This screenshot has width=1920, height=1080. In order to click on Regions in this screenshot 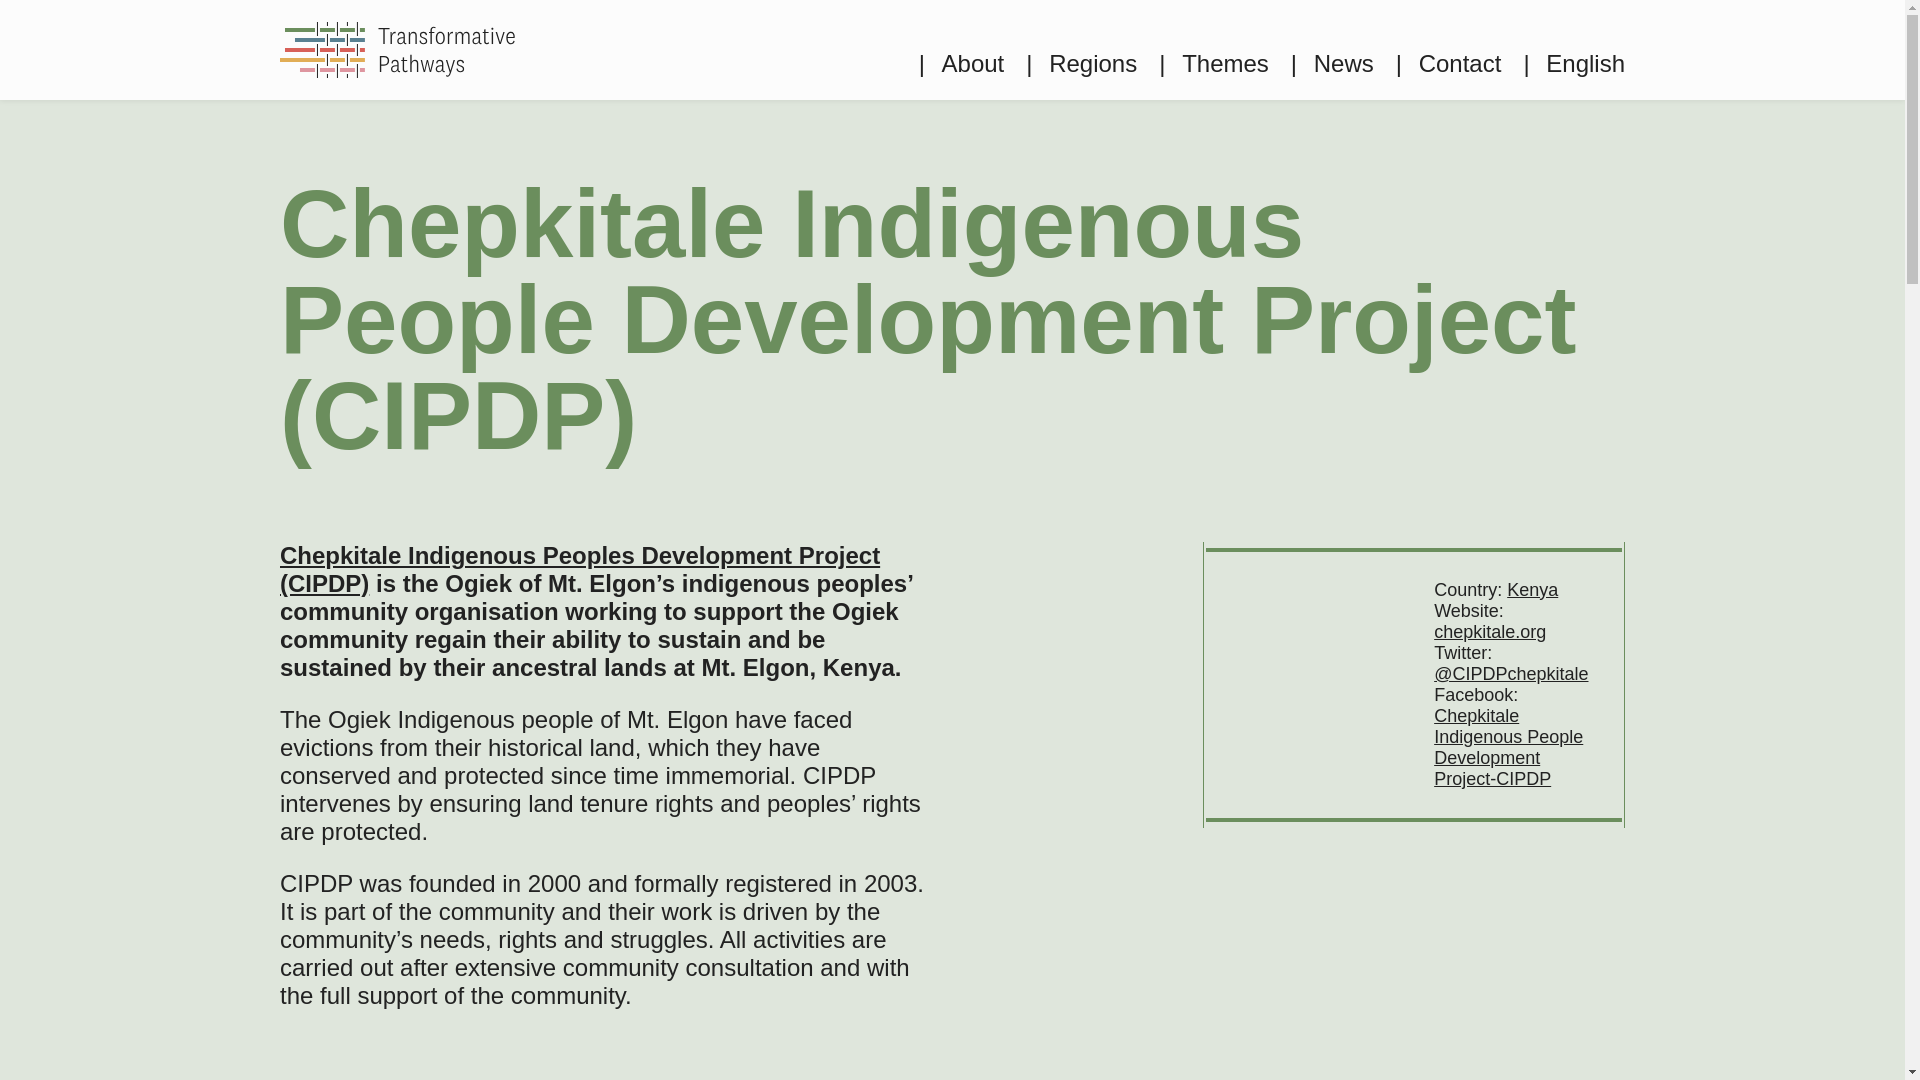, I will do `click(1080, 63)`.